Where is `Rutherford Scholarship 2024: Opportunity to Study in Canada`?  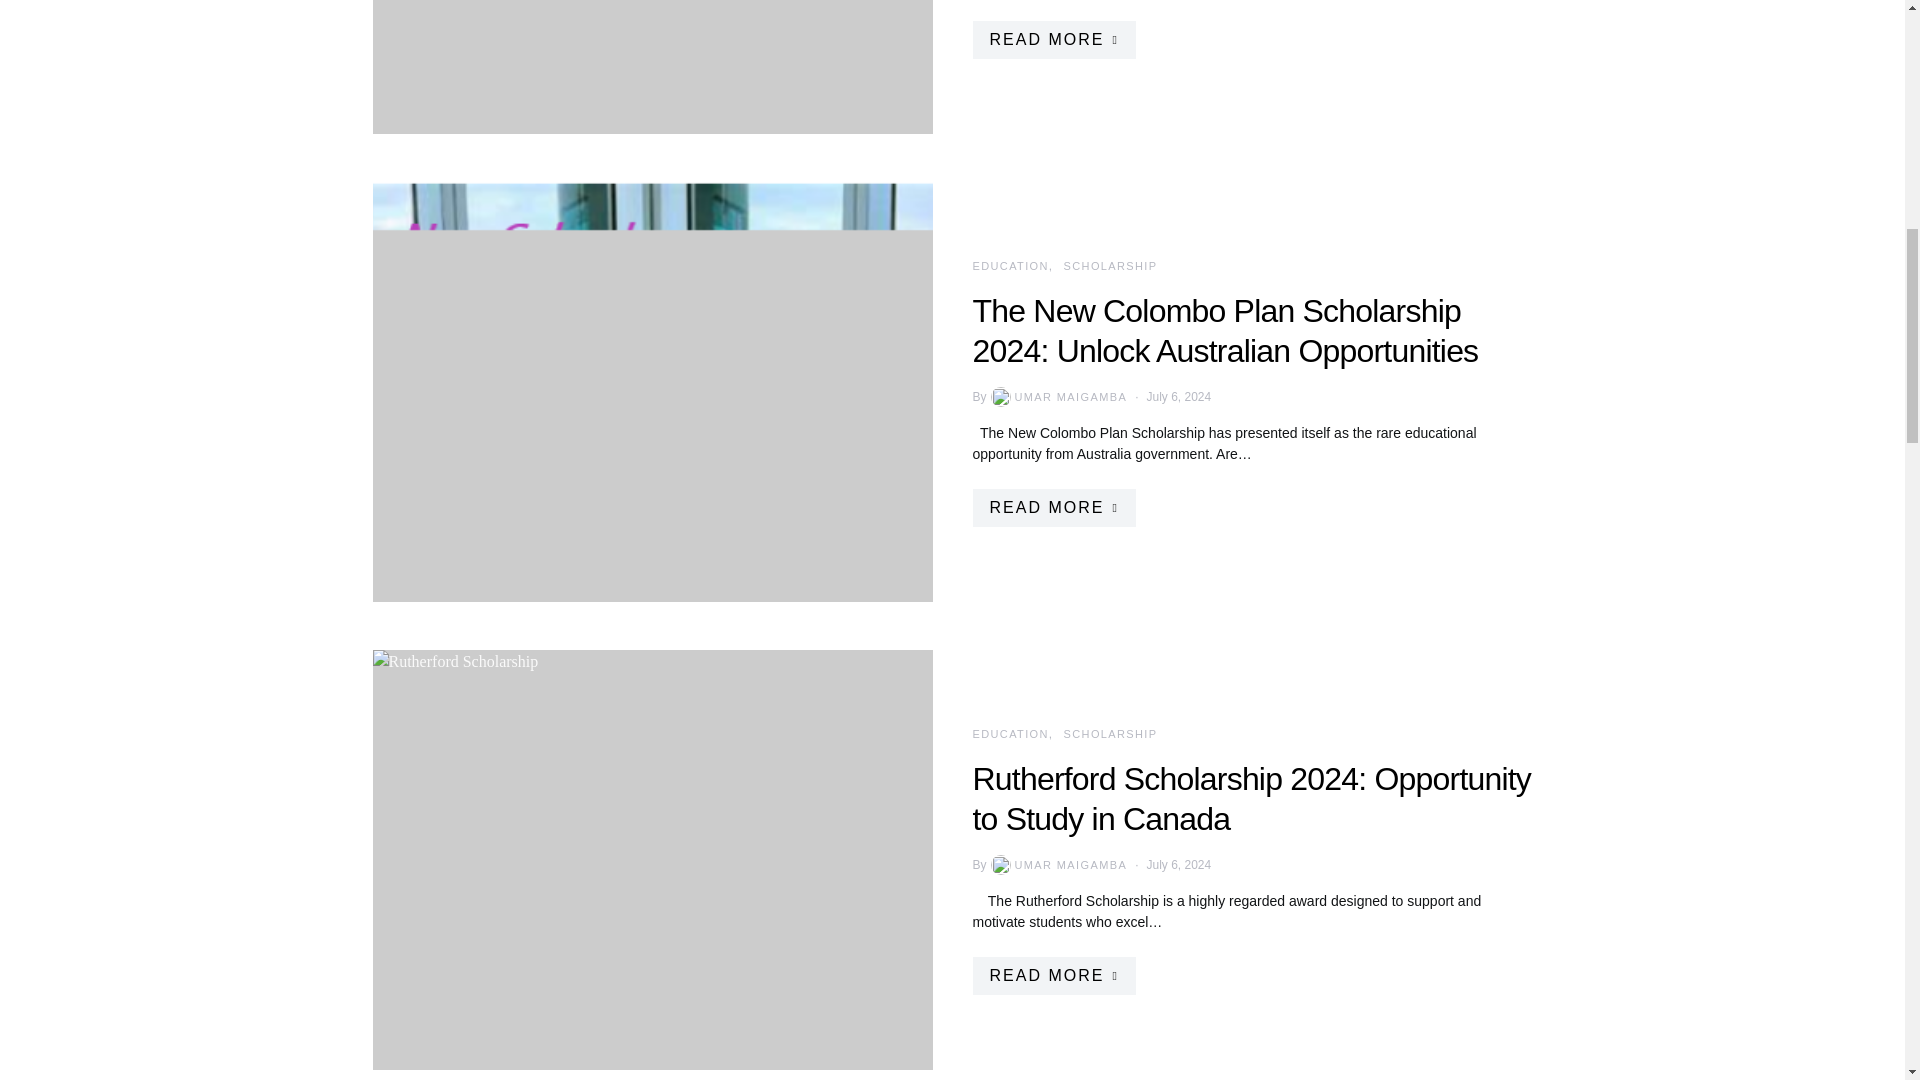 Rutherford Scholarship 2024: Opportunity to Study in Canada is located at coordinates (1250, 799).